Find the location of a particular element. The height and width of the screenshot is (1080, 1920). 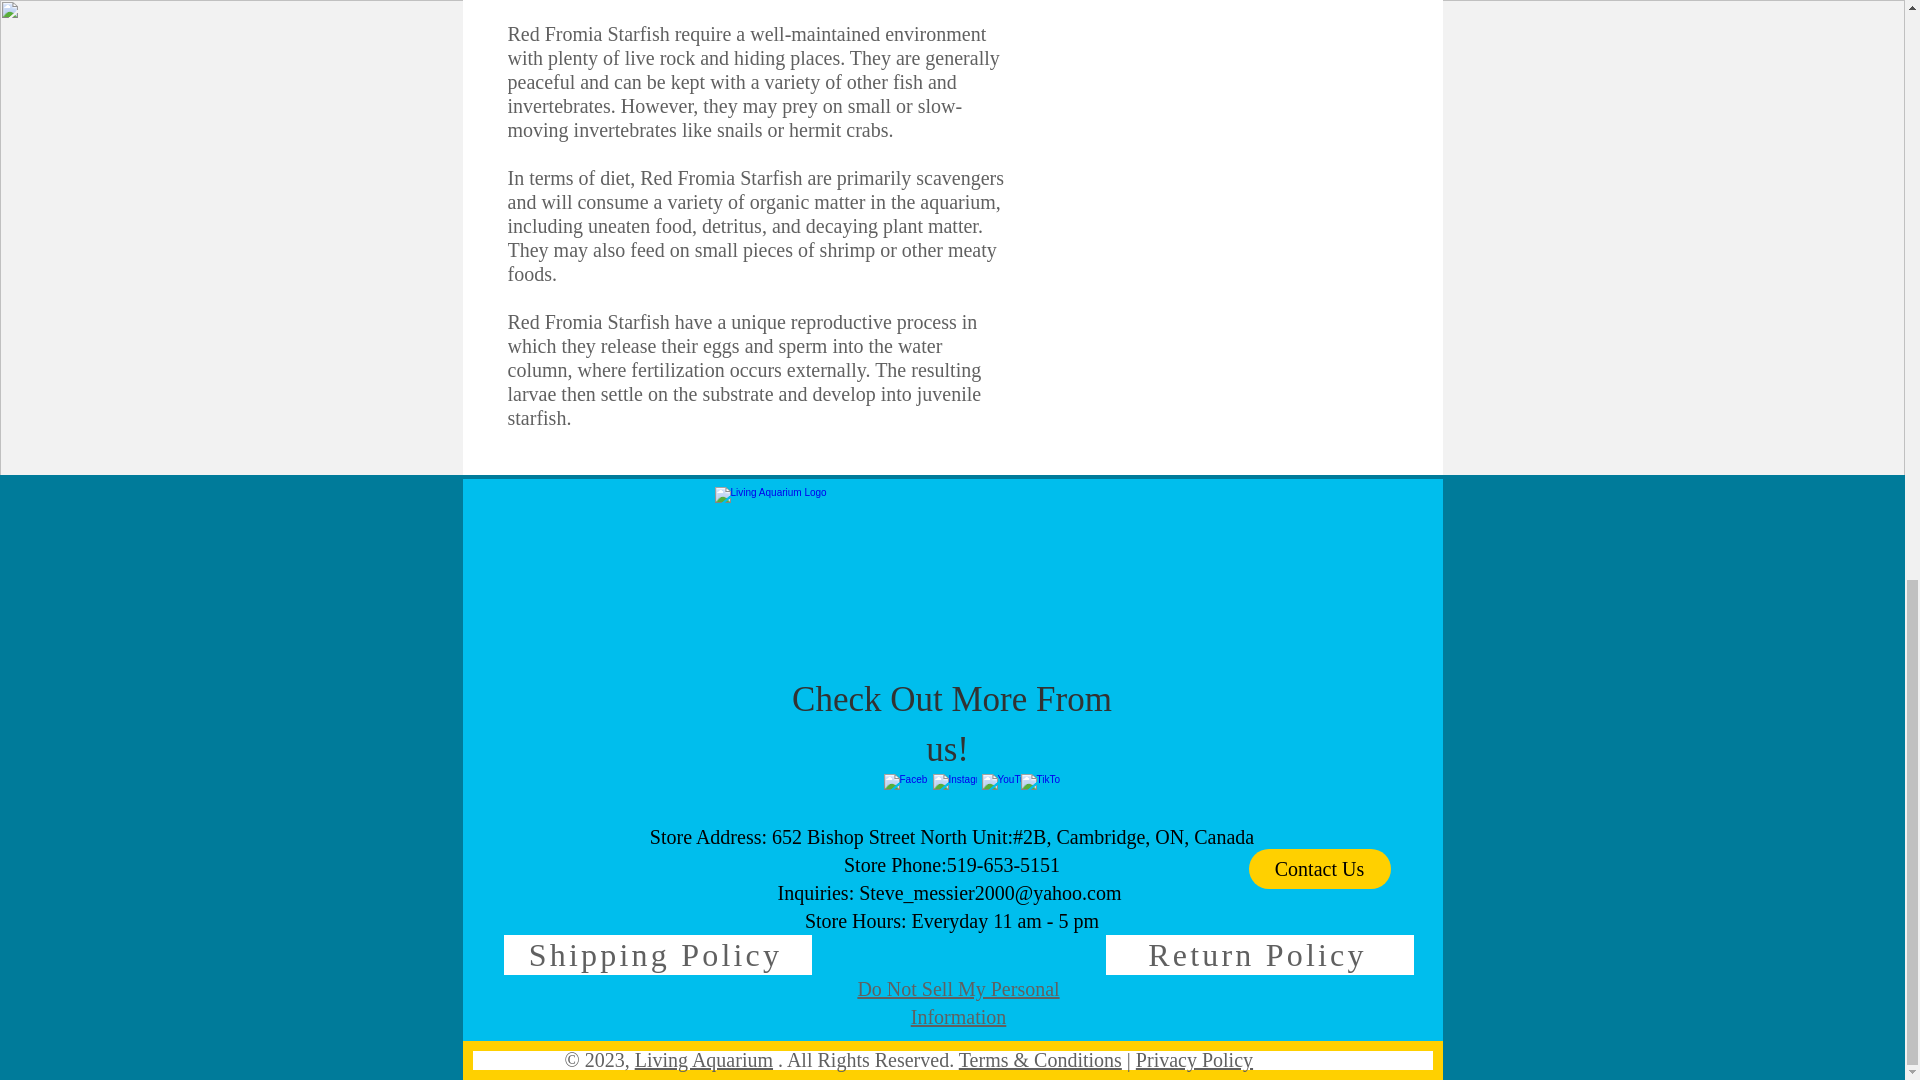

Return Policy is located at coordinates (1259, 955).